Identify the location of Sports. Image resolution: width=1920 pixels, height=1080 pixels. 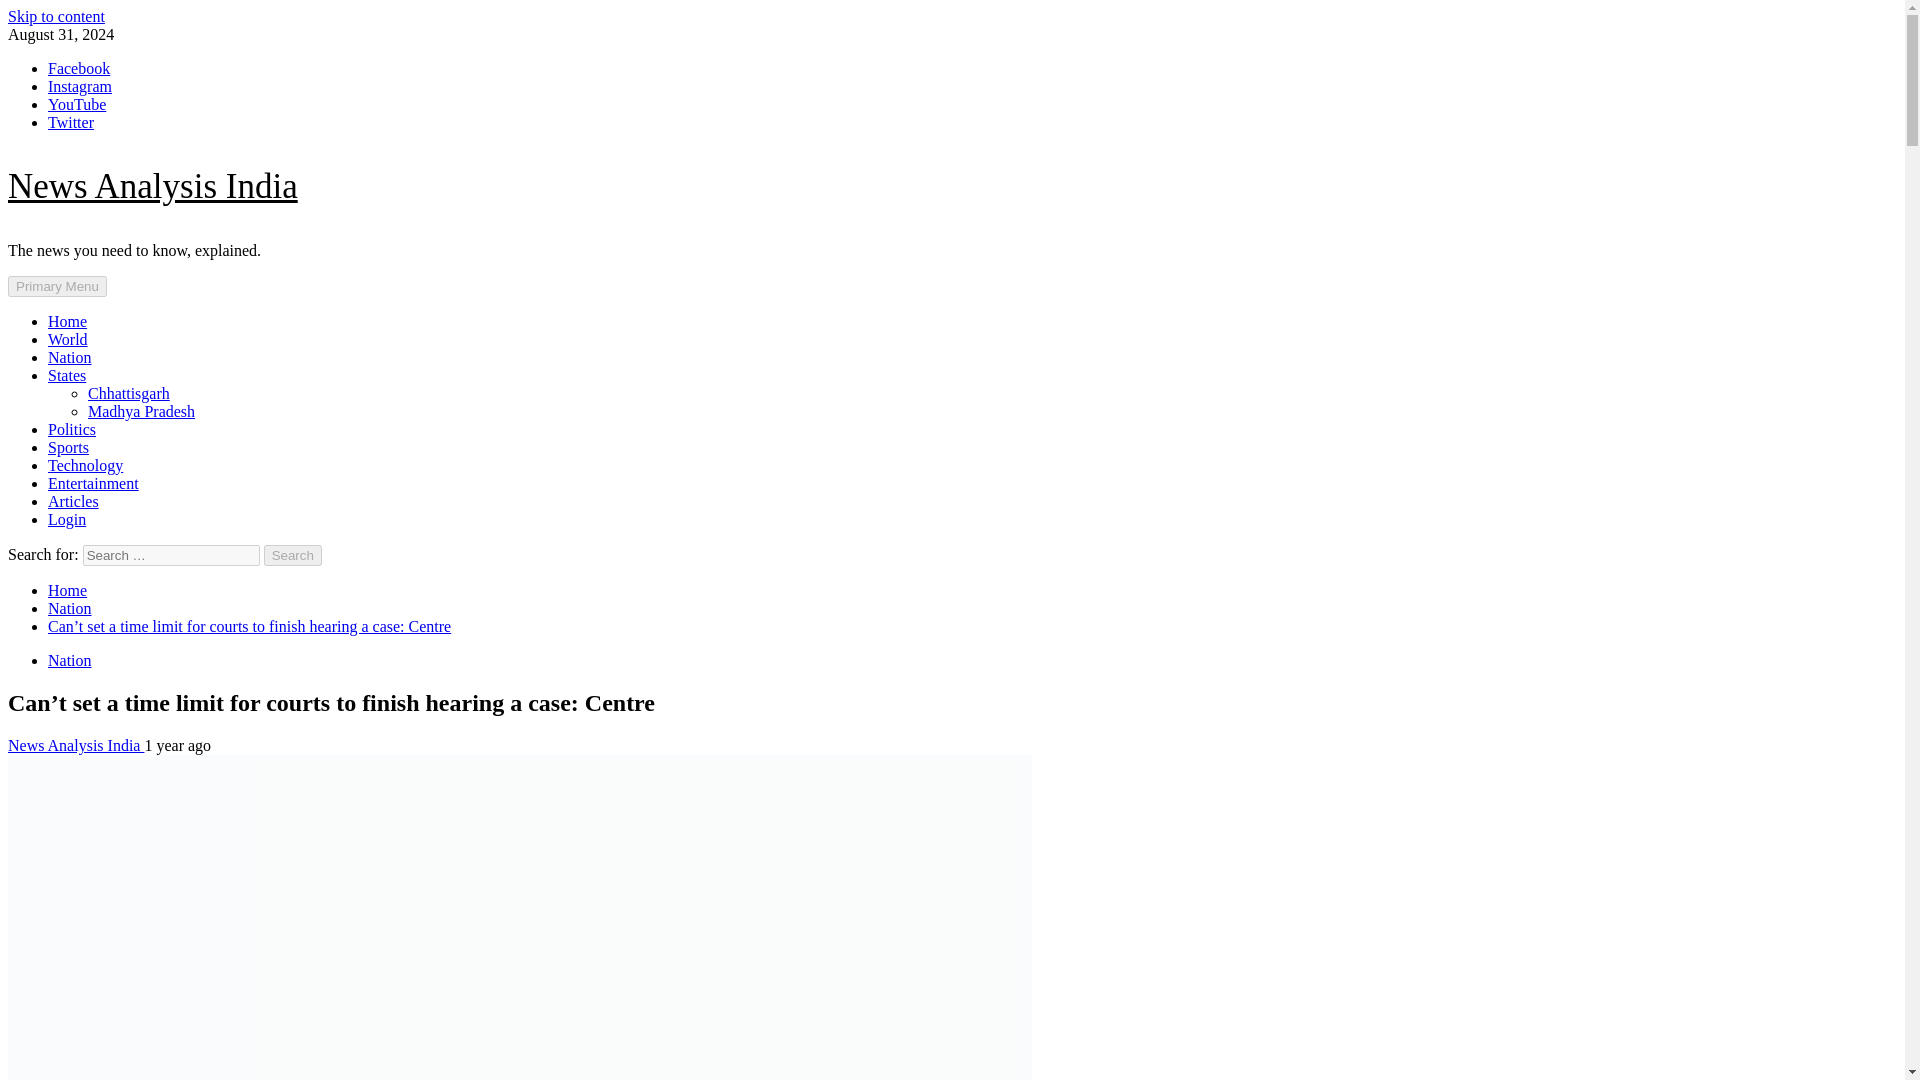
(68, 446).